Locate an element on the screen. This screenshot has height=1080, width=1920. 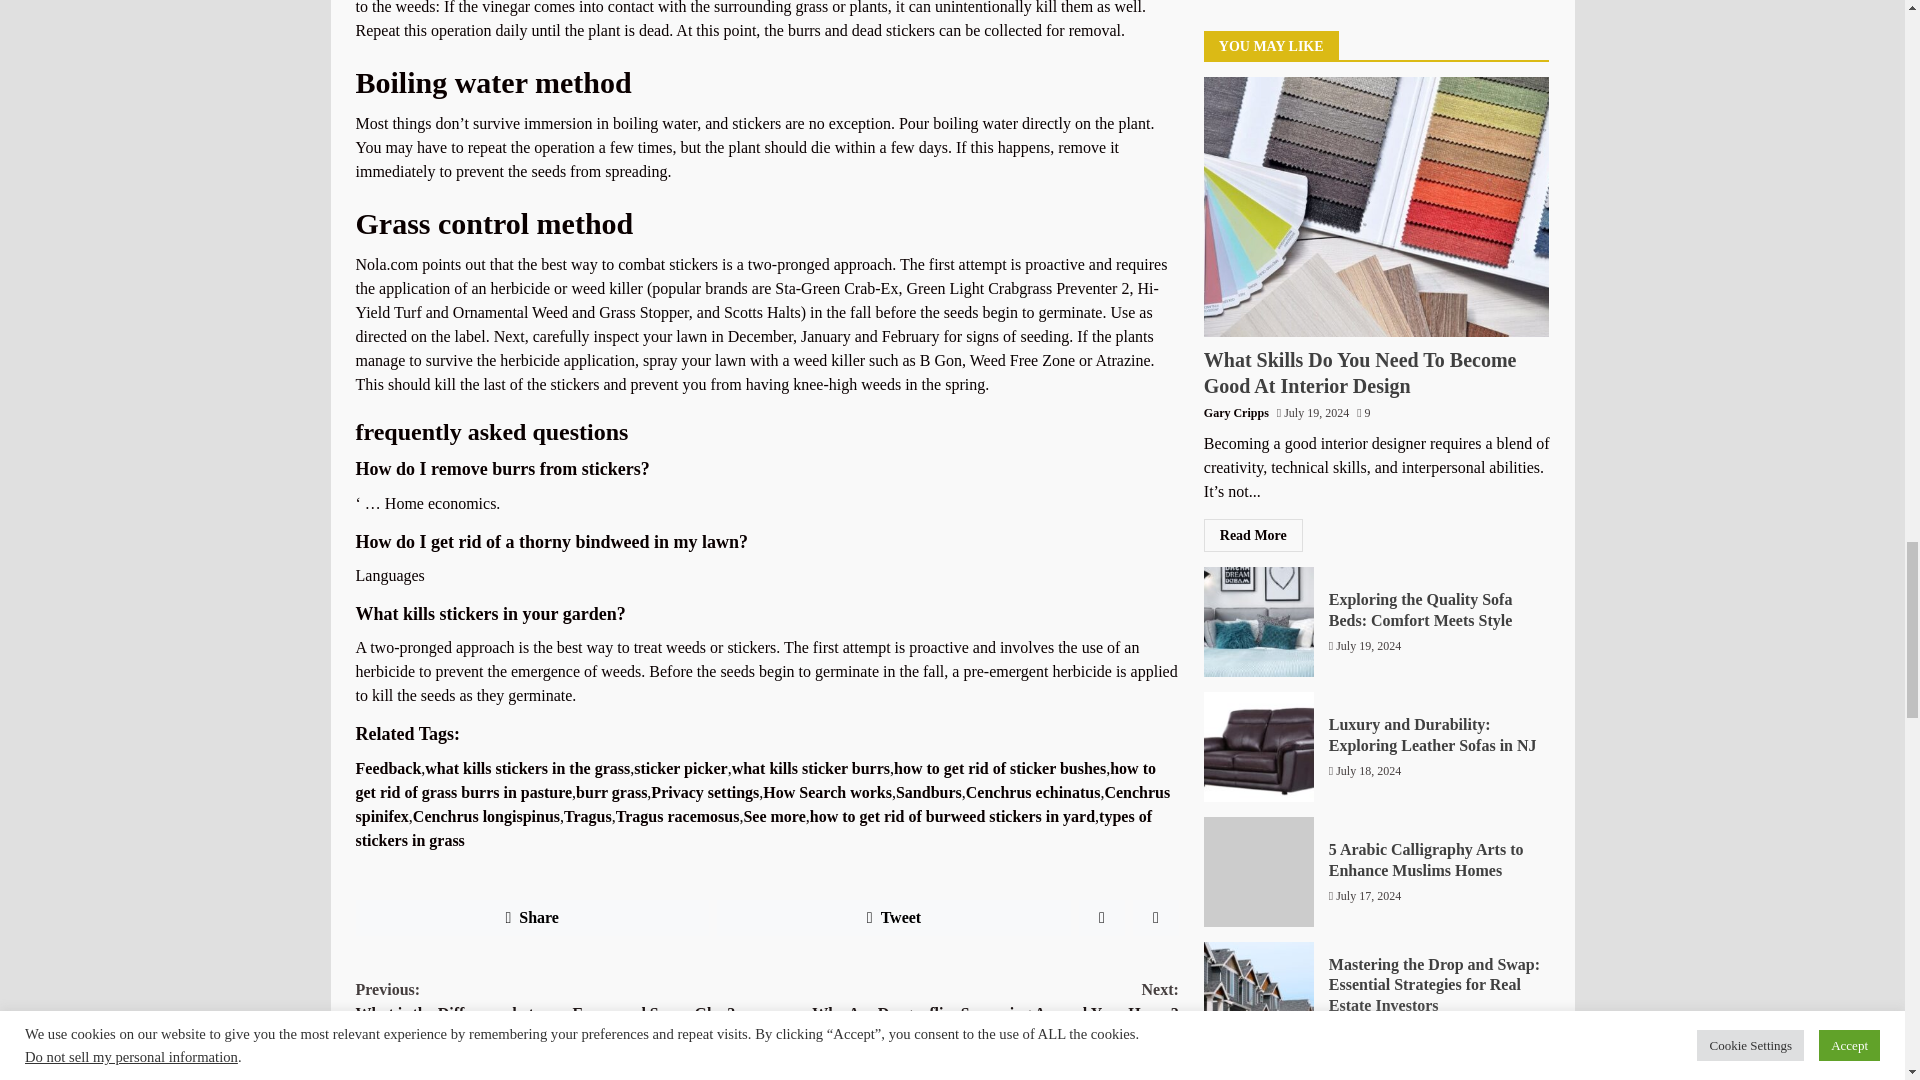
Tweet is located at coordinates (894, 918).